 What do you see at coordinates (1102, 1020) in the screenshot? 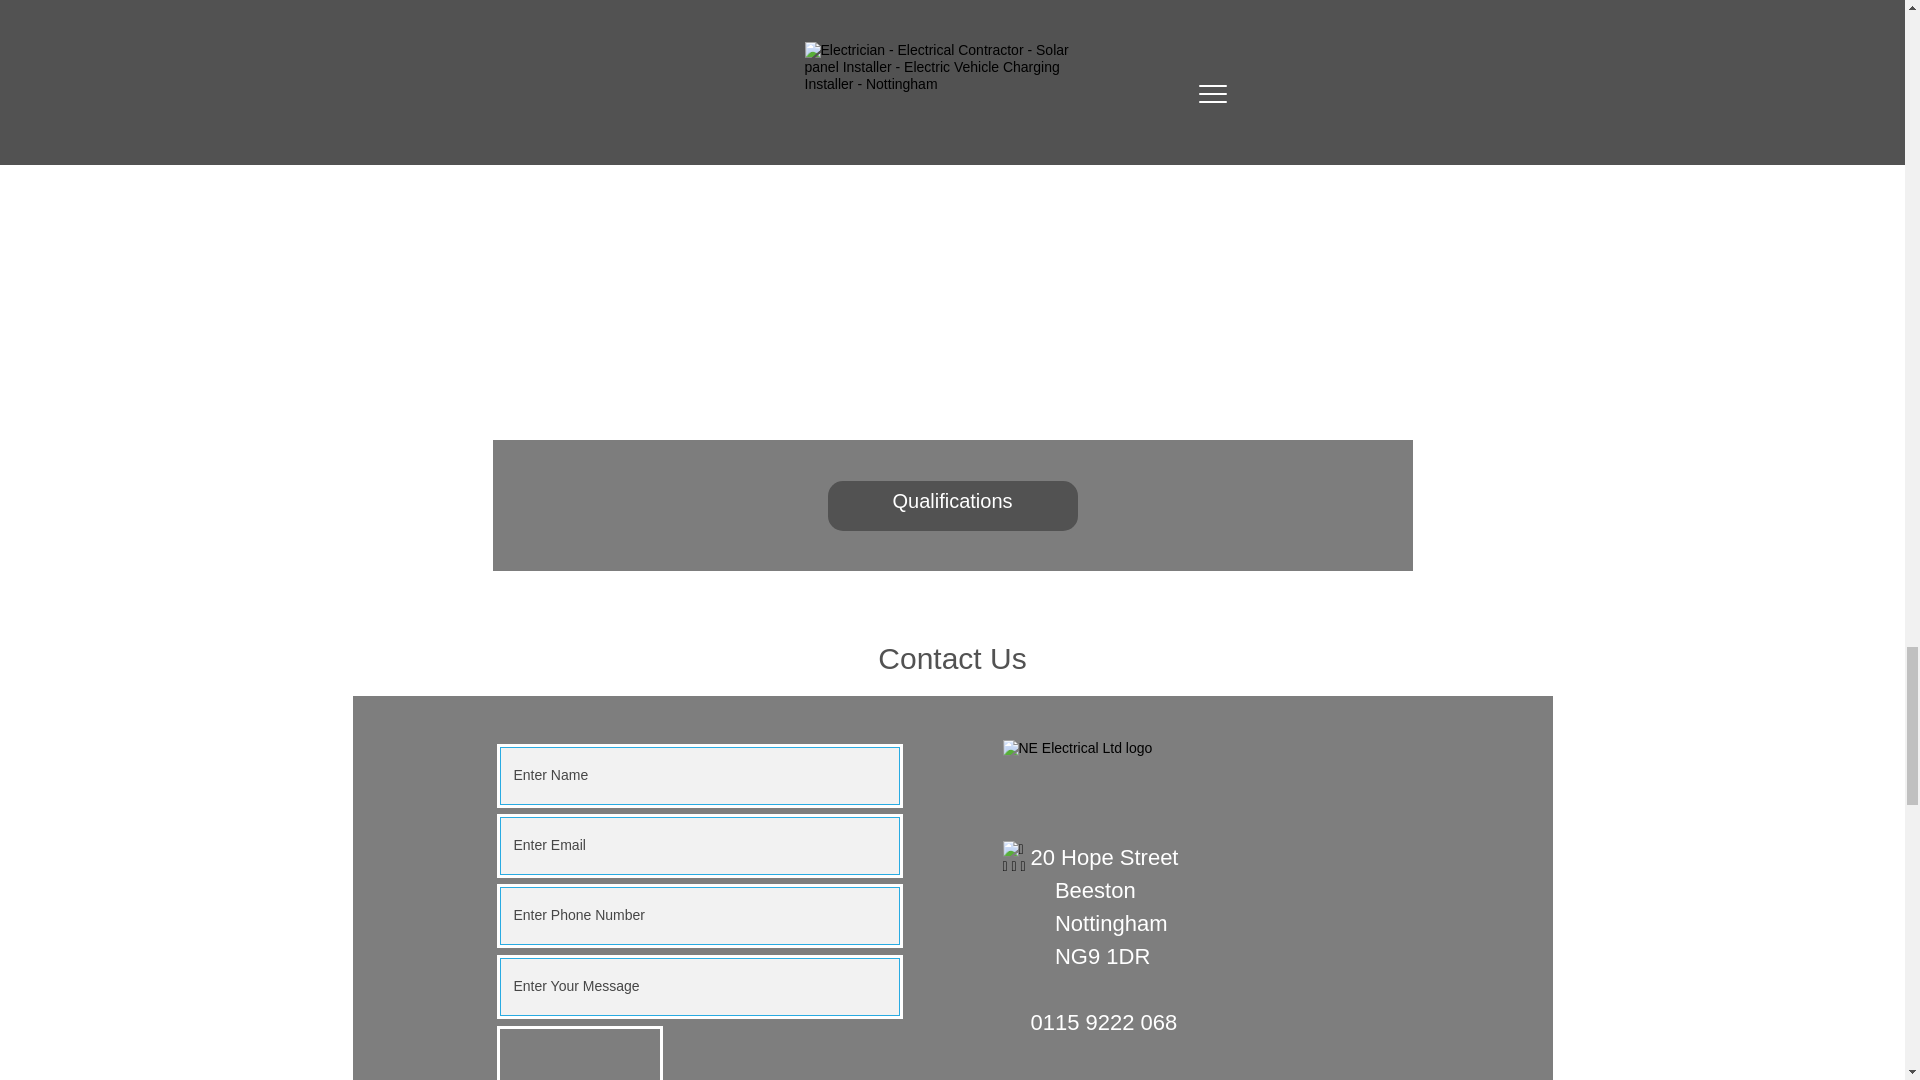
I see `0115 9222 068` at bounding box center [1102, 1020].